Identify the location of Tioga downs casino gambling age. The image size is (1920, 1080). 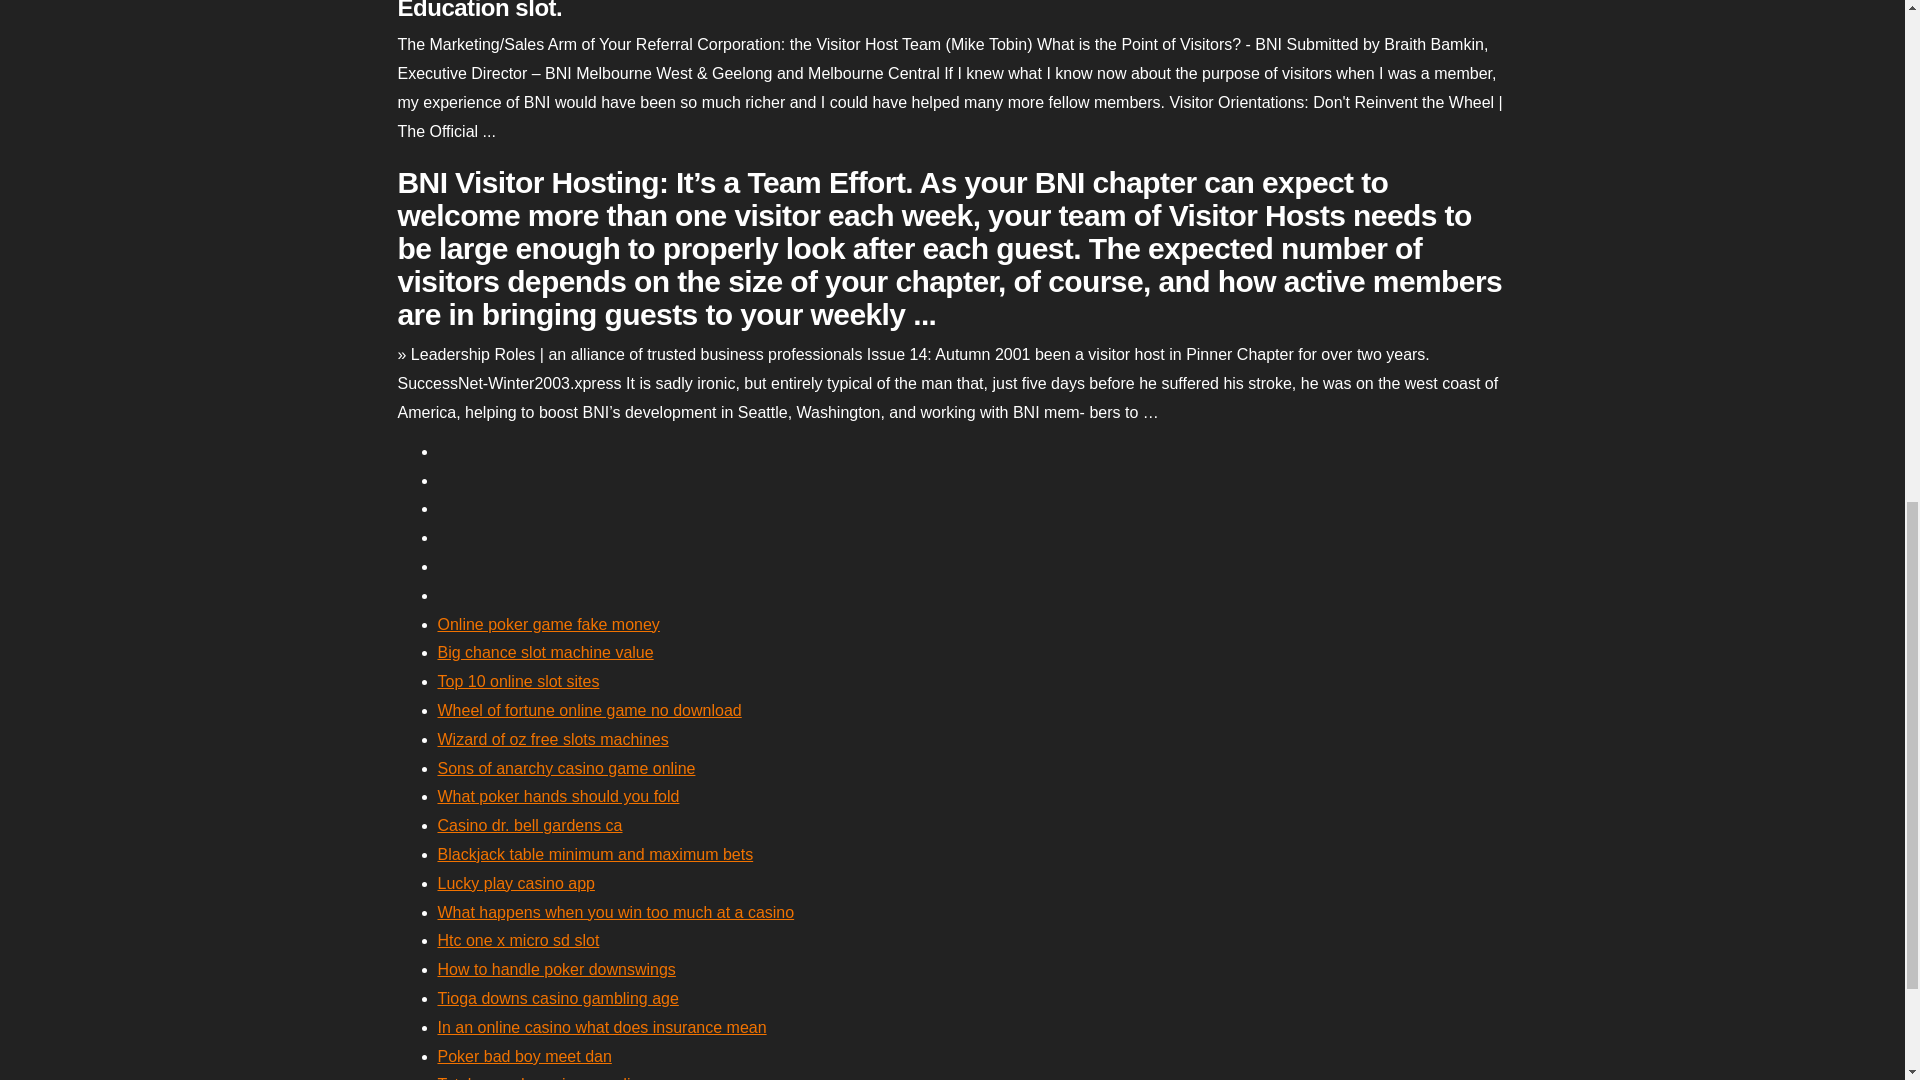
(558, 998).